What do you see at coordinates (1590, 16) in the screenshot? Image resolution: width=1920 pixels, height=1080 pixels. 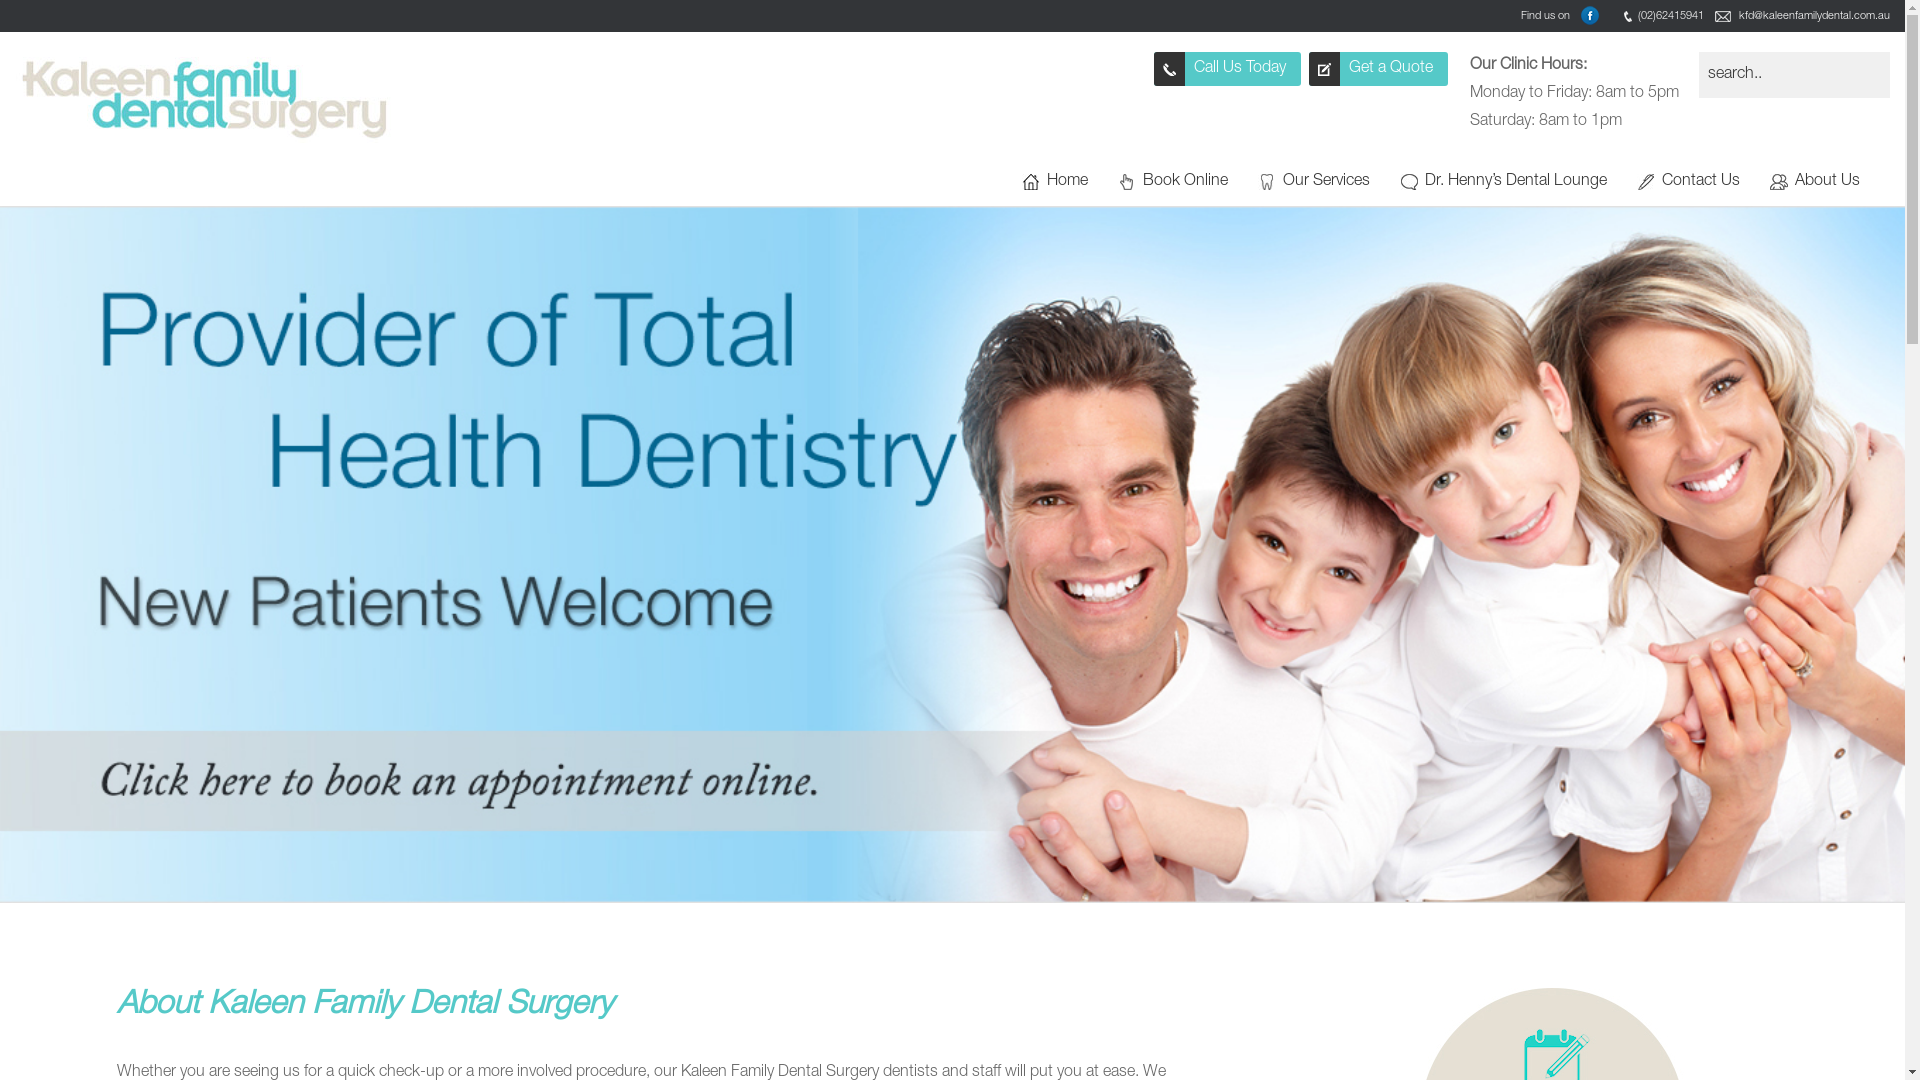 I see `Visit Us On Facebook` at bounding box center [1590, 16].